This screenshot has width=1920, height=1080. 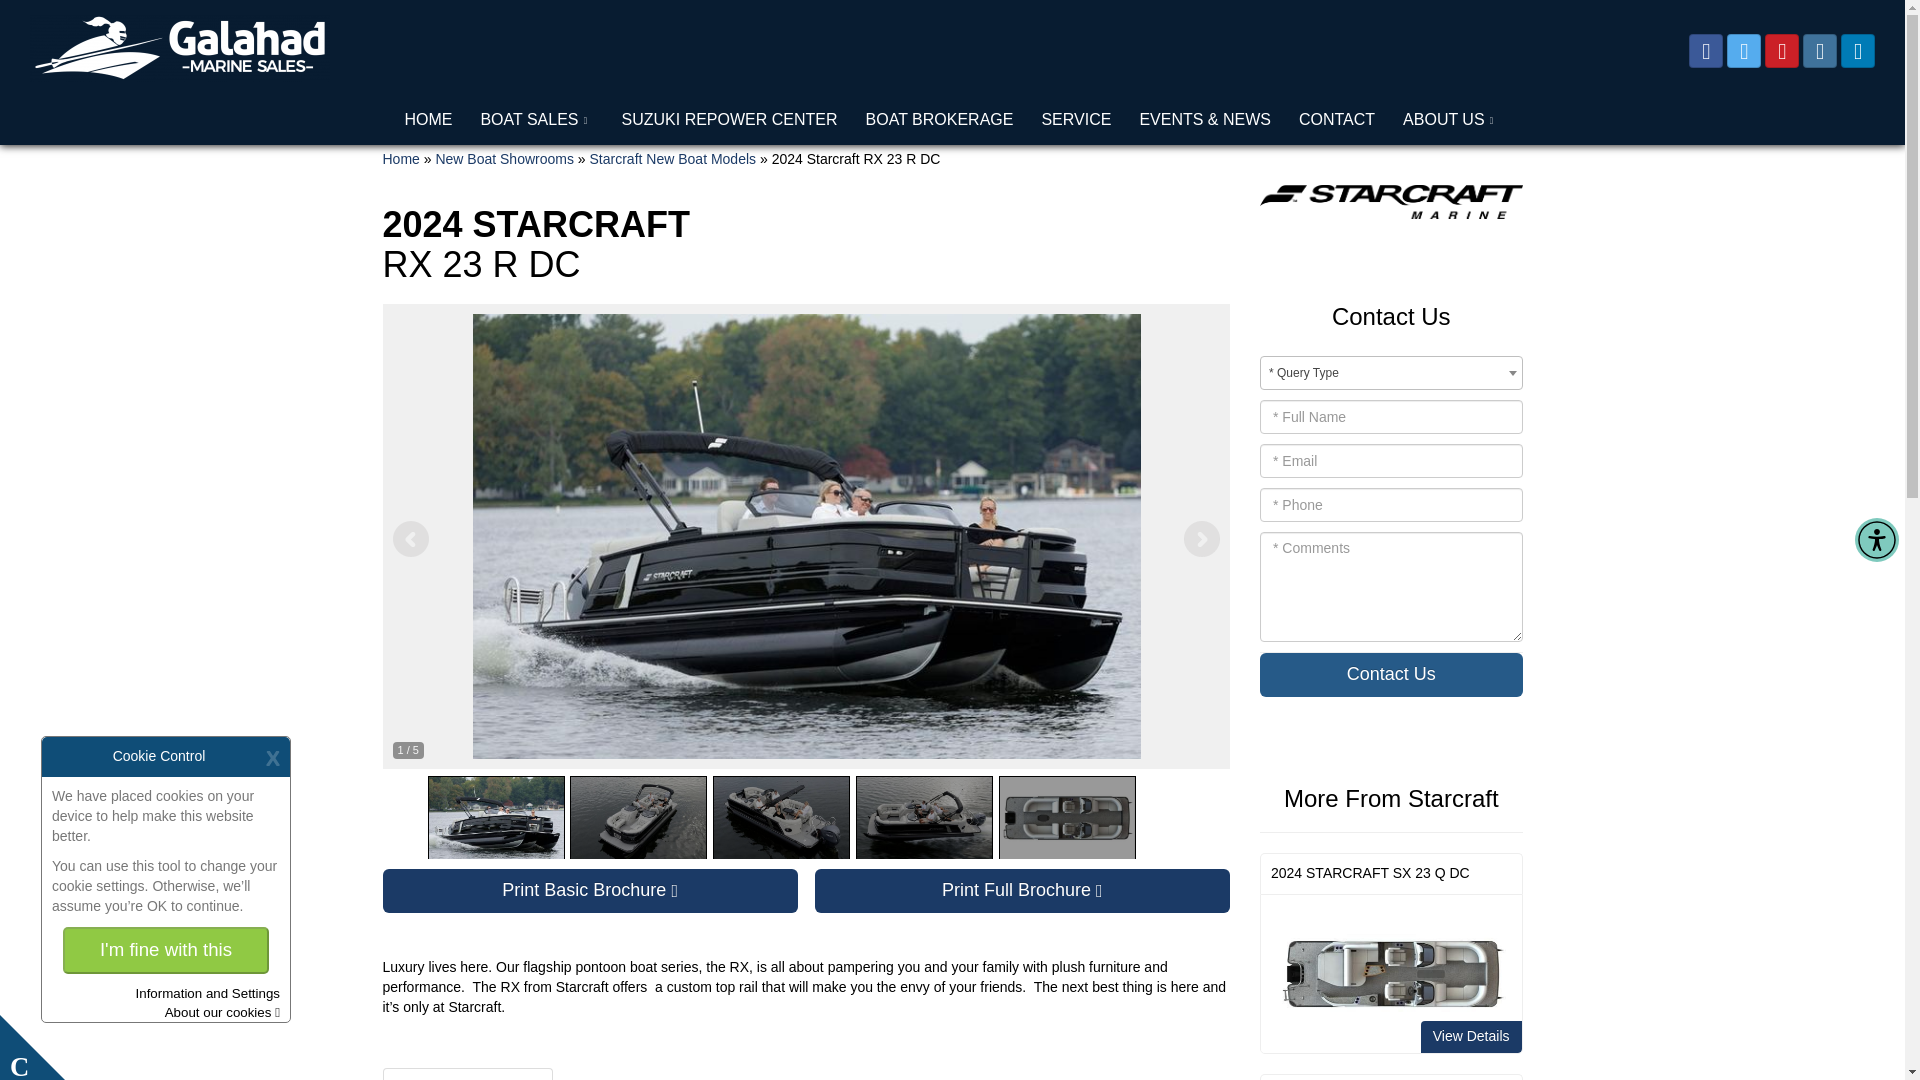 What do you see at coordinates (1022, 890) in the screenshot?
I see `BOAT BROKERAGE` at bounding box center [1022, 890].